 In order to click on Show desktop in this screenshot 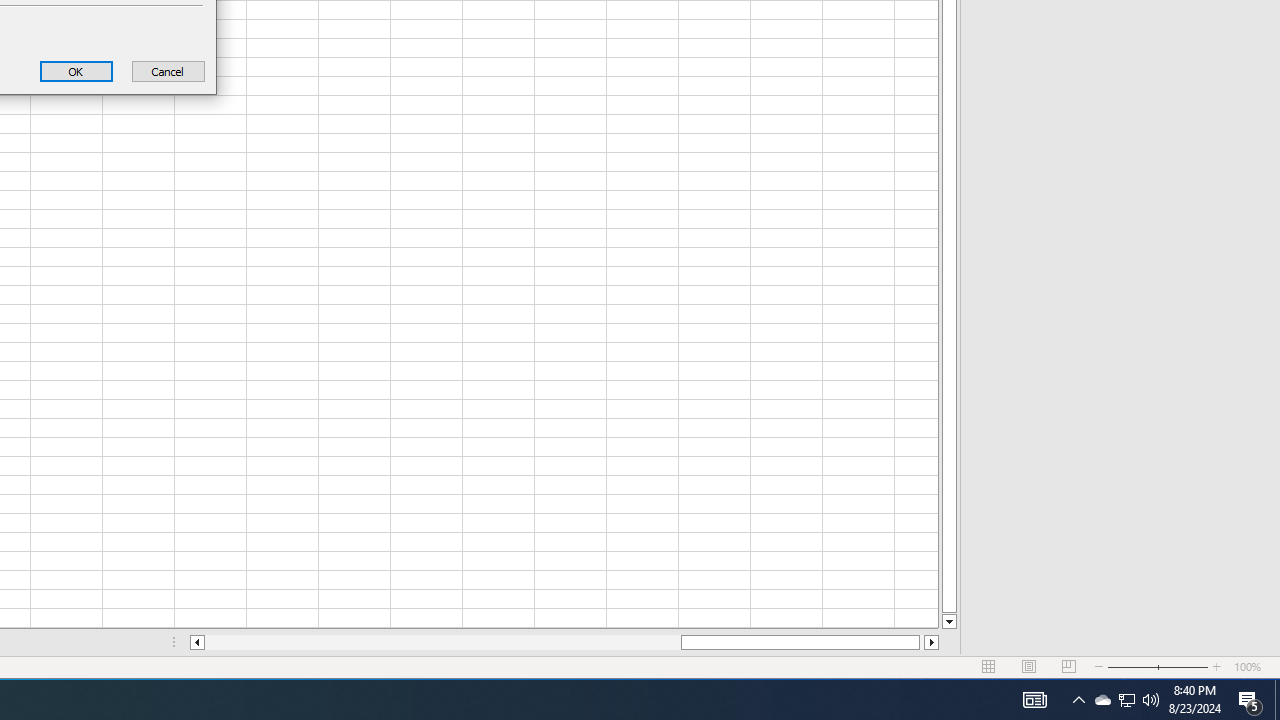, I will do `click(1277, 700)`.